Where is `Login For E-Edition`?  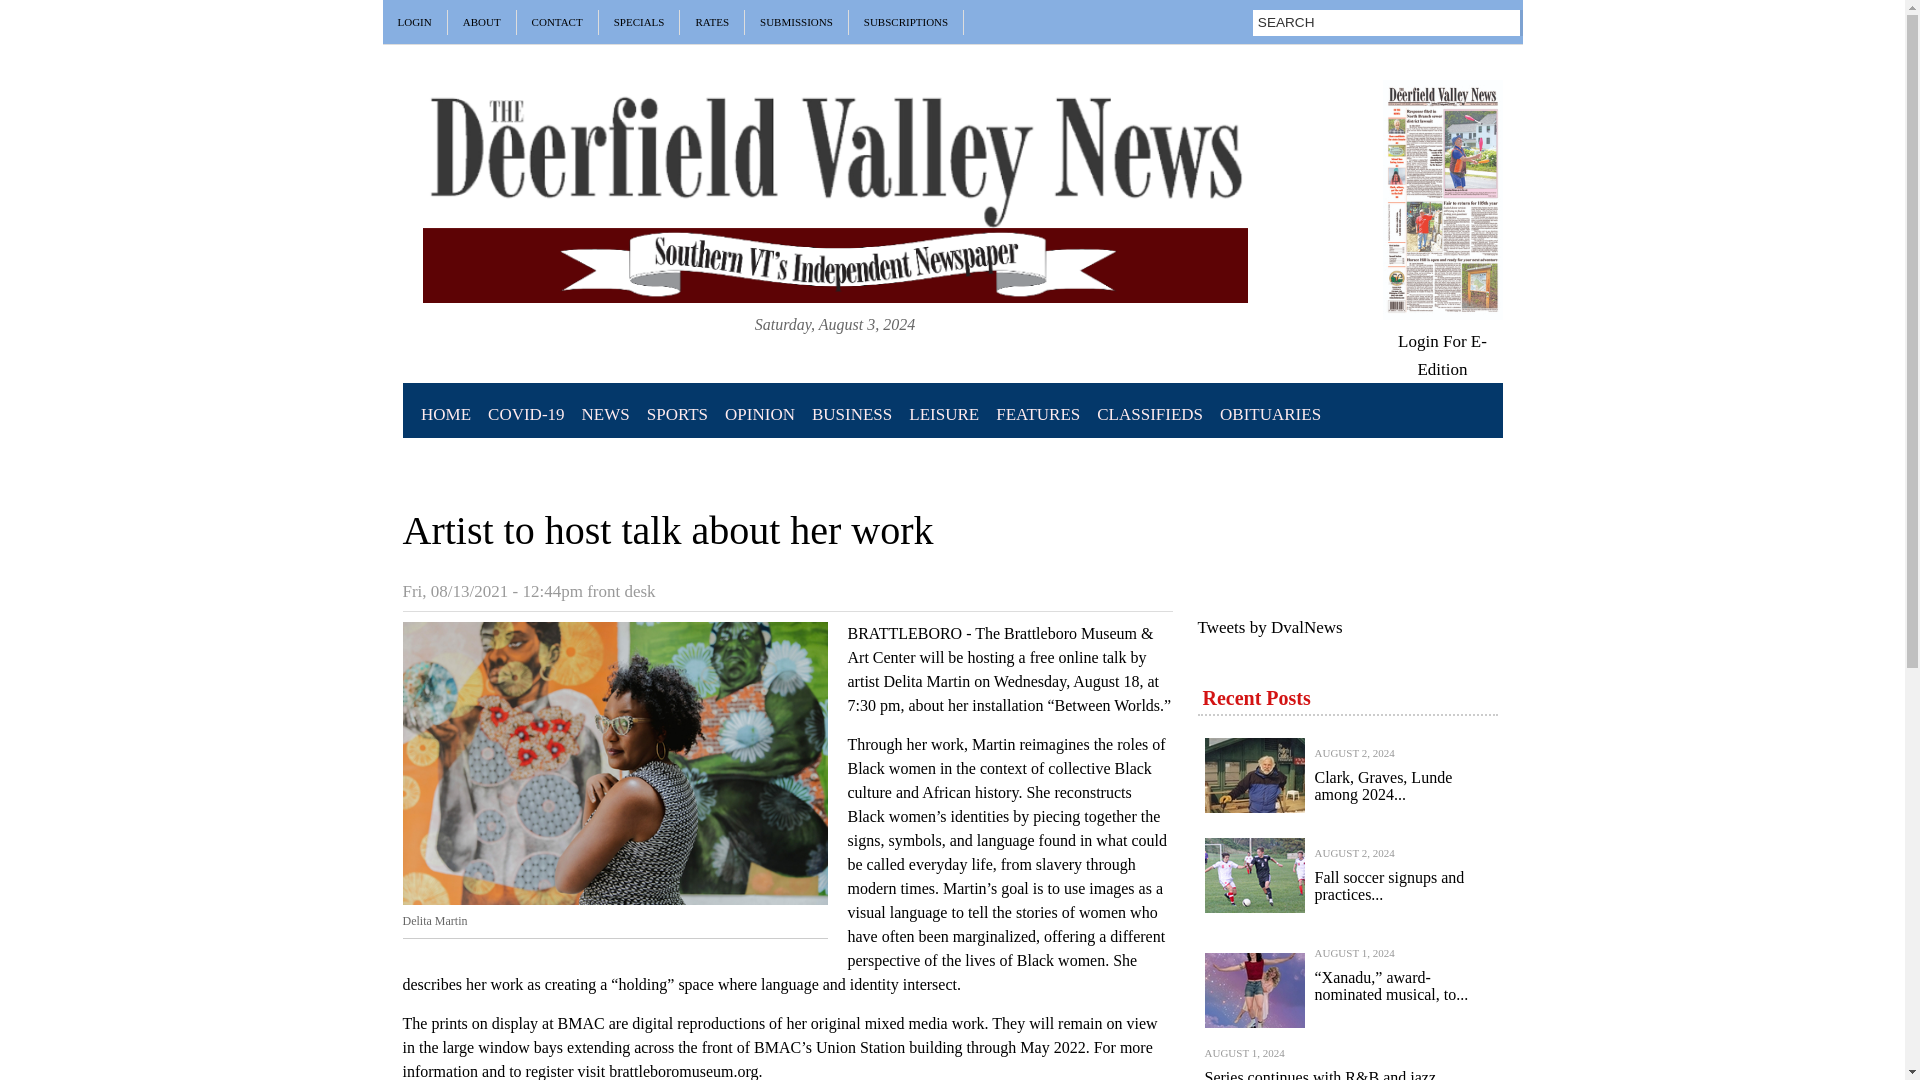
Login For E-Edition is located at coordinates (1442, 354).